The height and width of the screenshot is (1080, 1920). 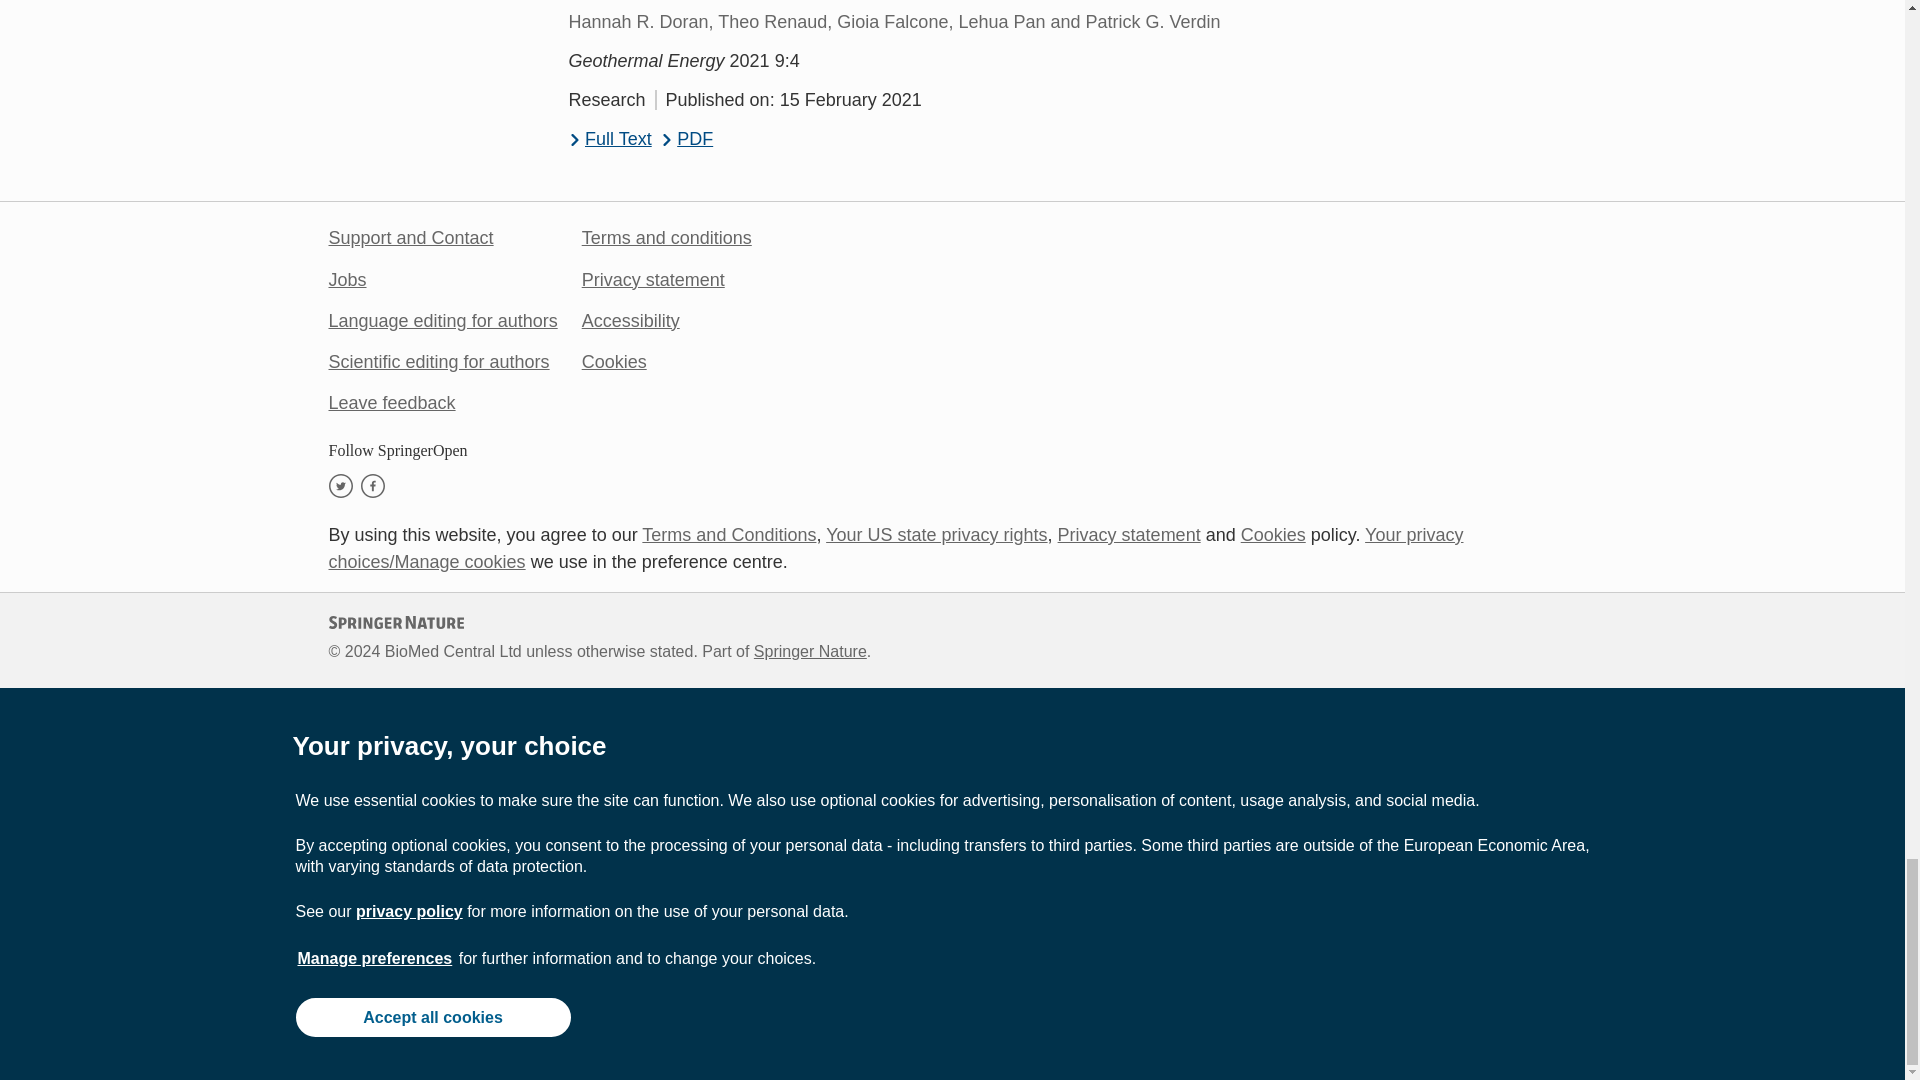 I want to click on Full Text, so click(x=609, y=140).